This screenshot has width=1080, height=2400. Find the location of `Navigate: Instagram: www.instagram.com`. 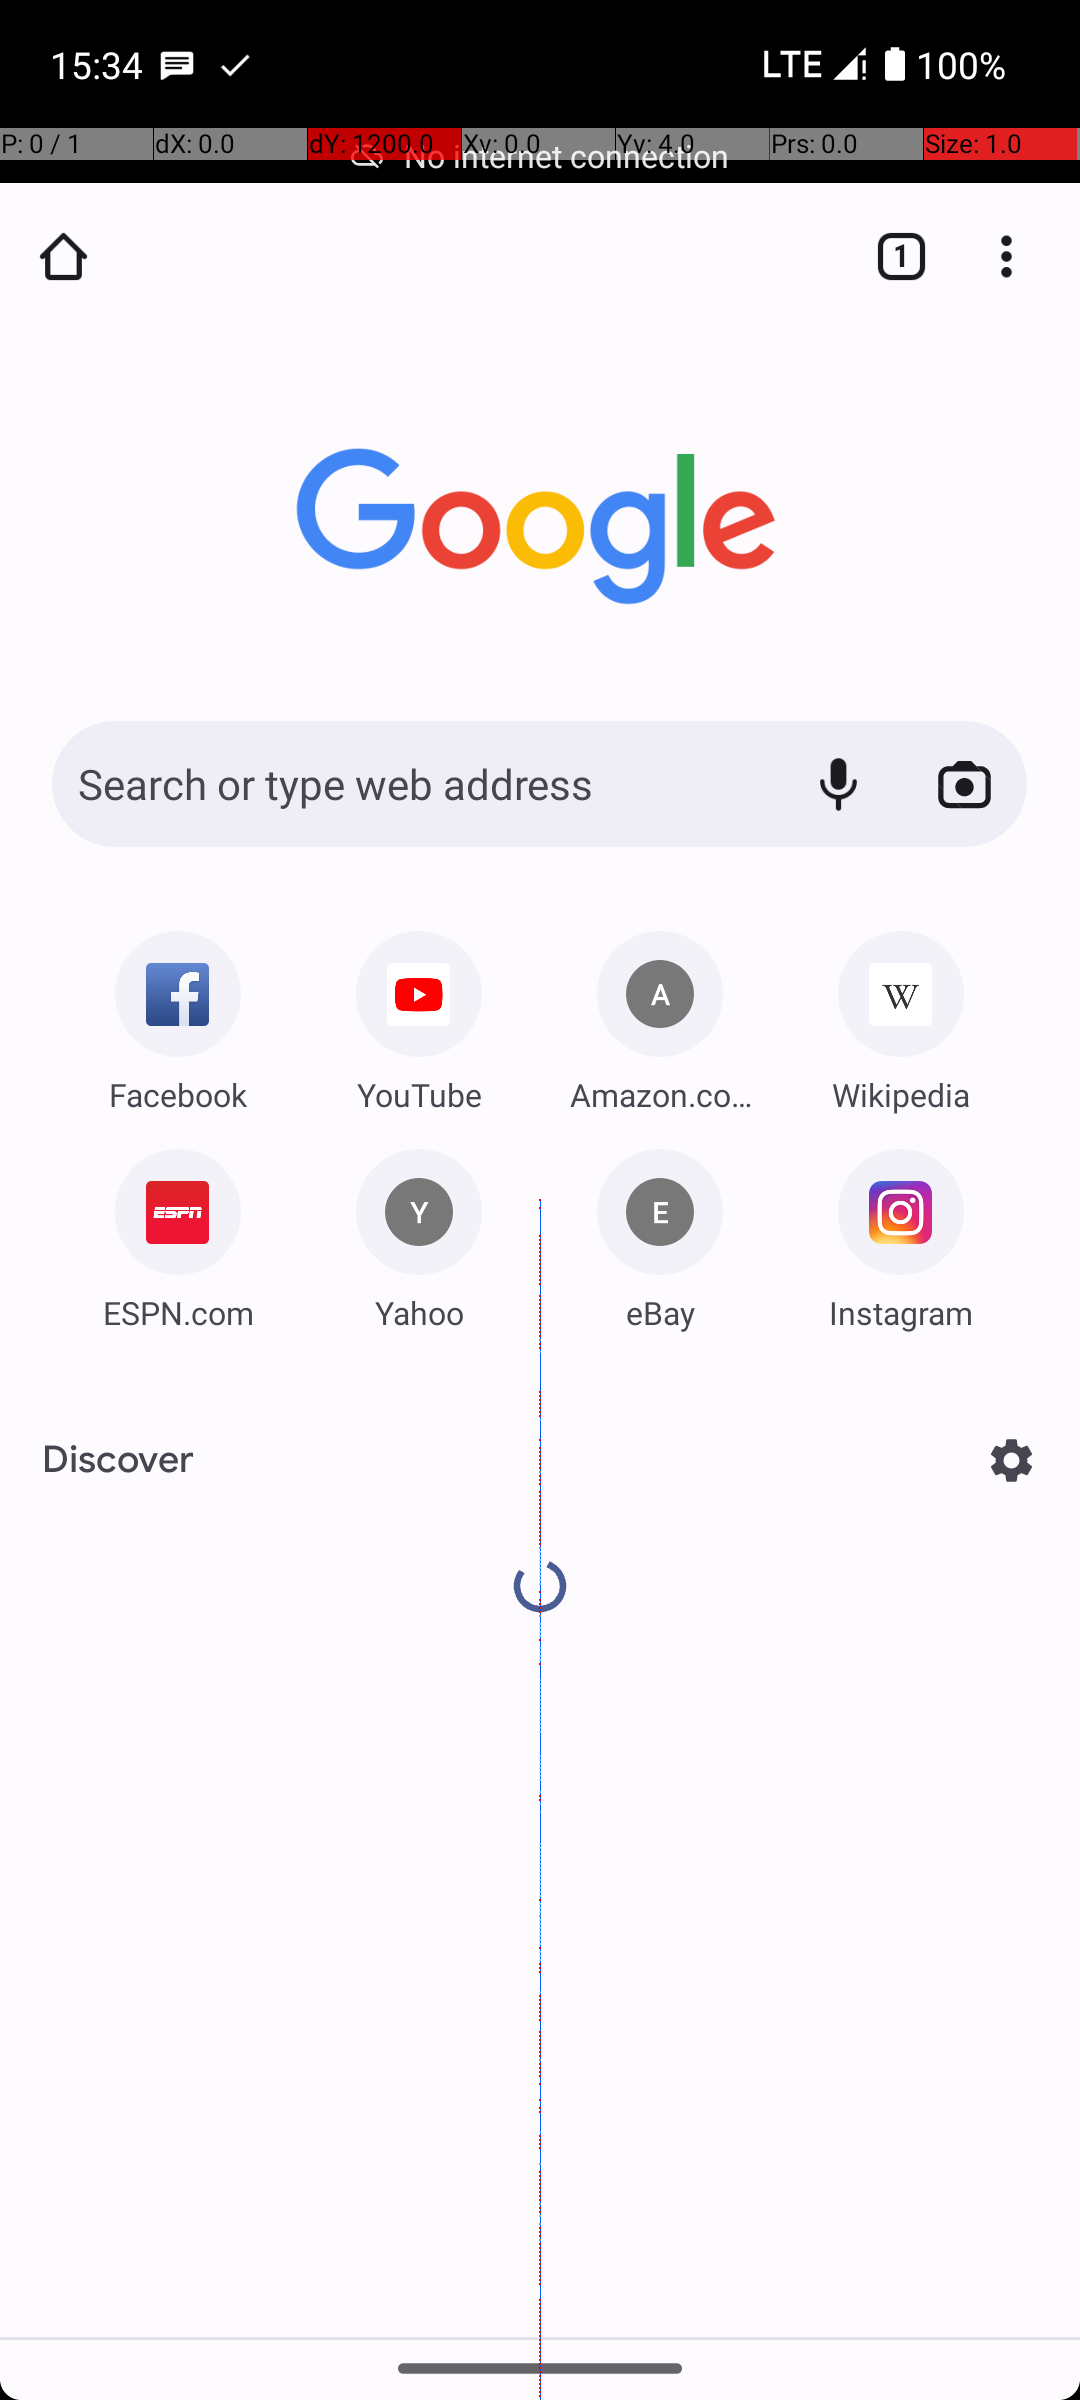

Navigate: Instagram: www.instagram.com is located at coordinates (901, 1232).